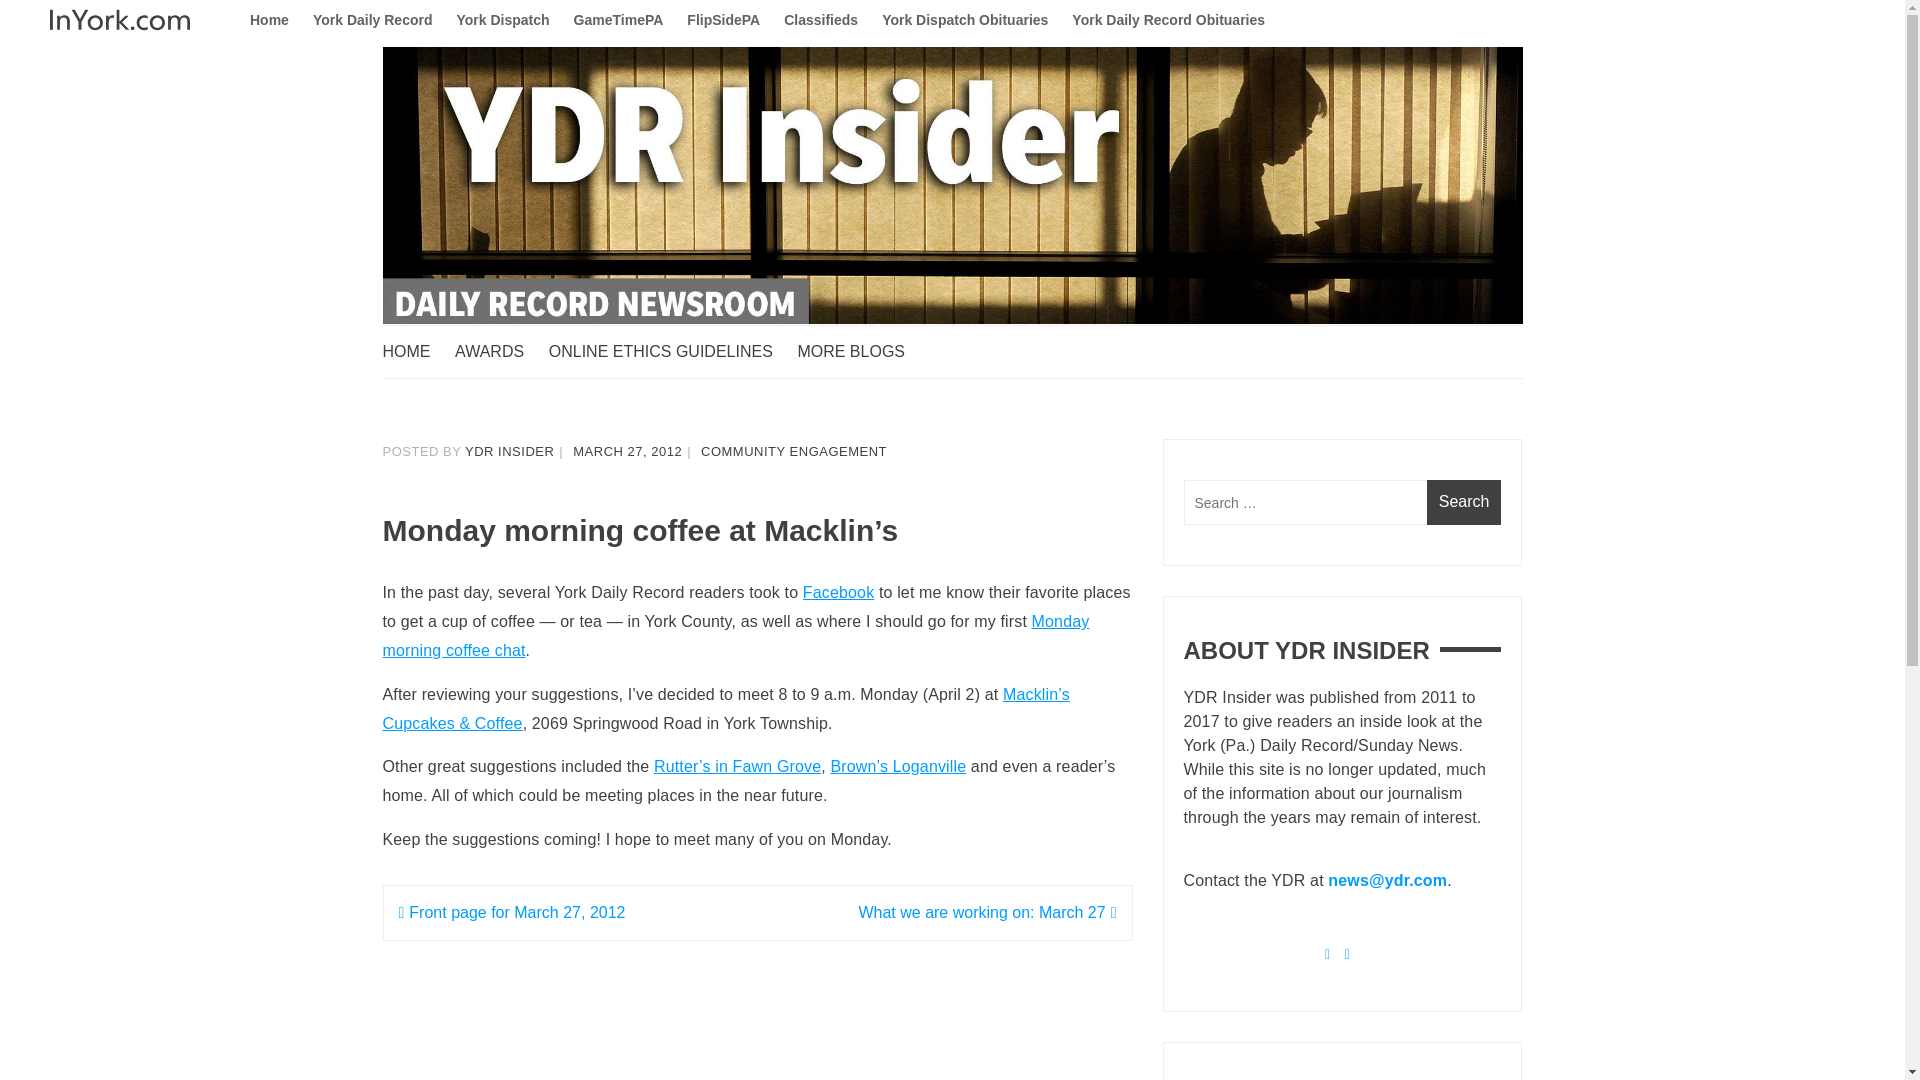 The width and height of the screenshot is (1920, 1080). Describe the element at coordinates (499, 352) in the screenshot. I see `AWARDS` at that location.